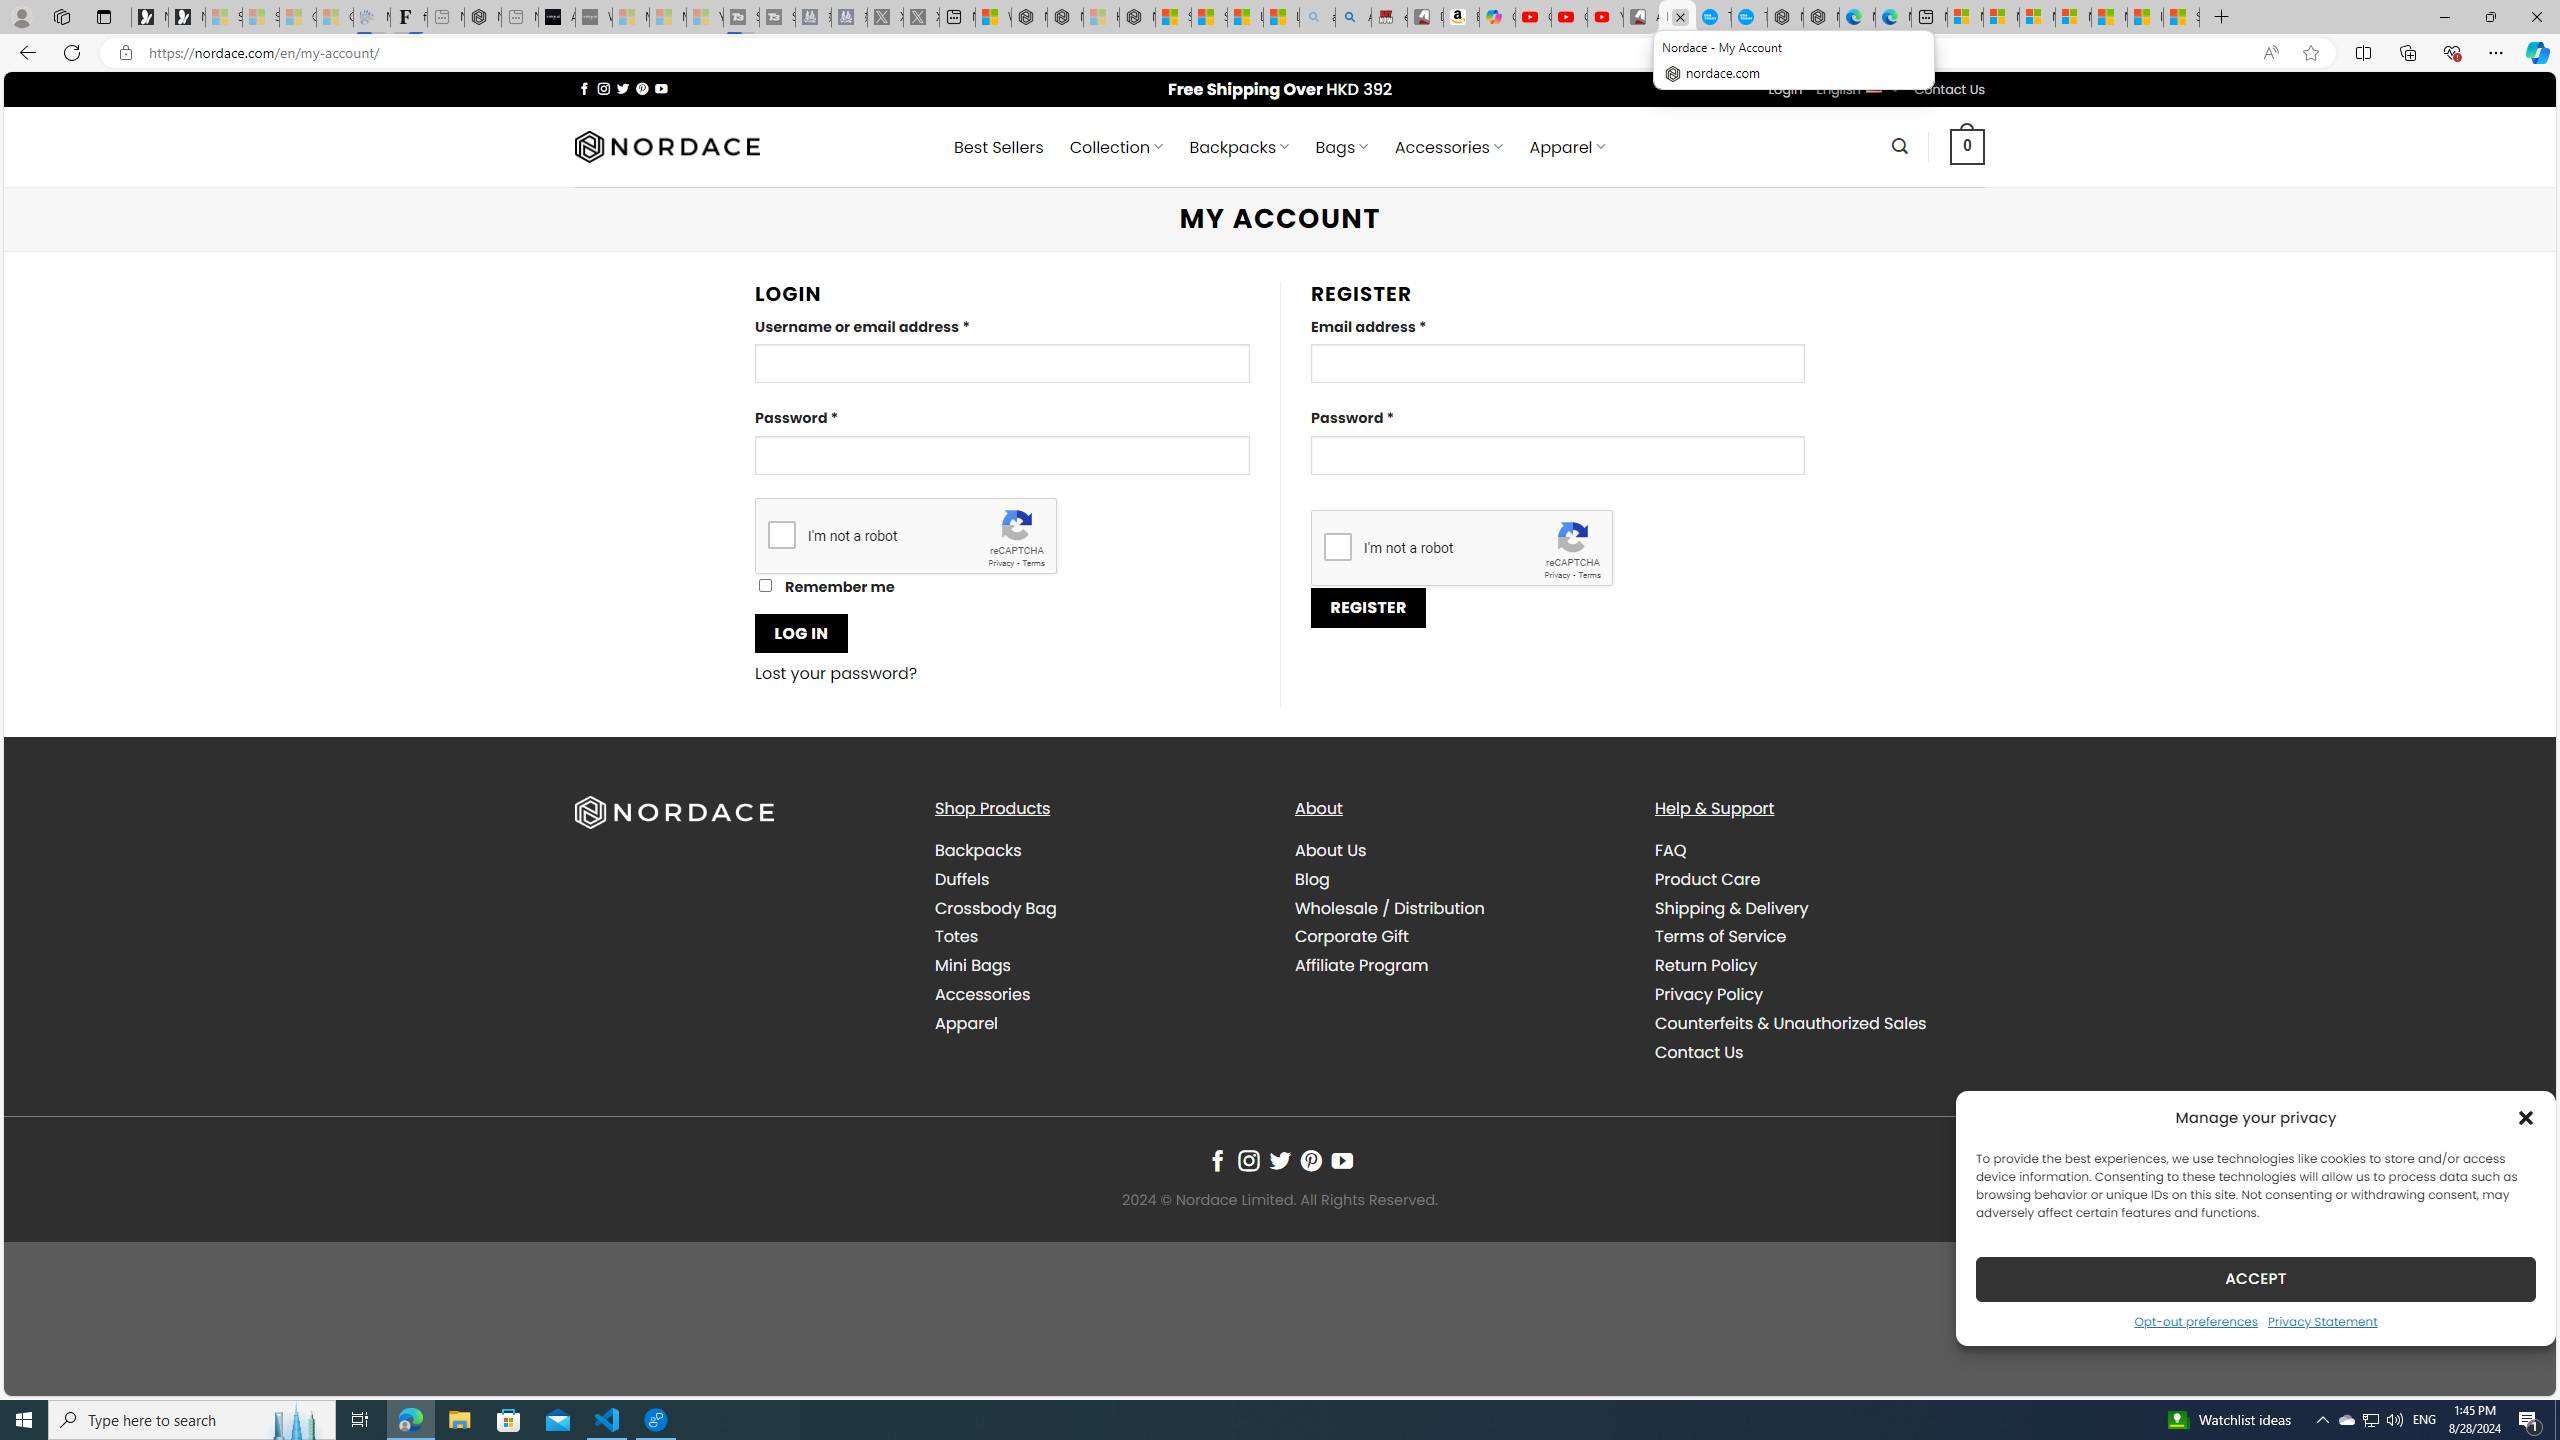 The height and width of the screenshot is (1440, 2560). What do you see at coordinates (1708, 994) in the screenshot?
I see `Privacy Policy` at bounding box center [1708, 994].